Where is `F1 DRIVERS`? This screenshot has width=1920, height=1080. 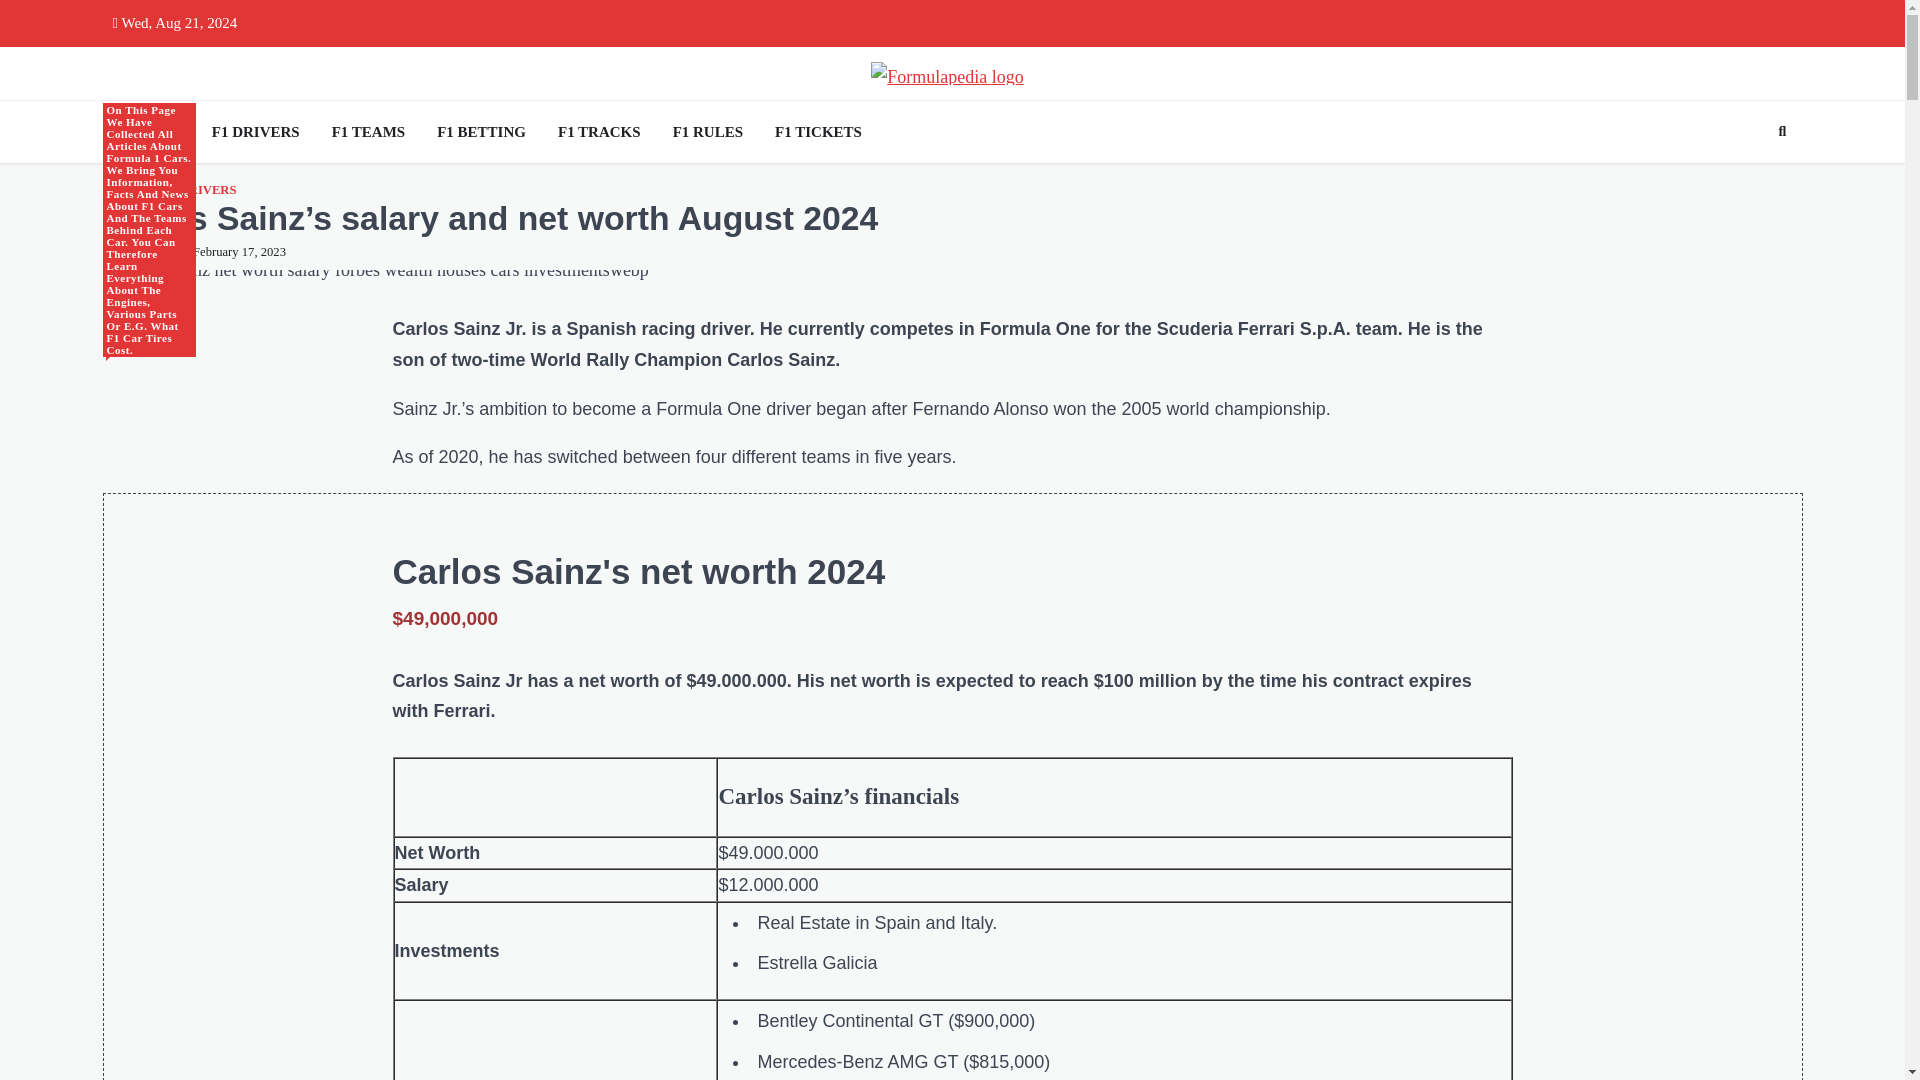
F1 DRIVERS is located at coordinates (255, 132).